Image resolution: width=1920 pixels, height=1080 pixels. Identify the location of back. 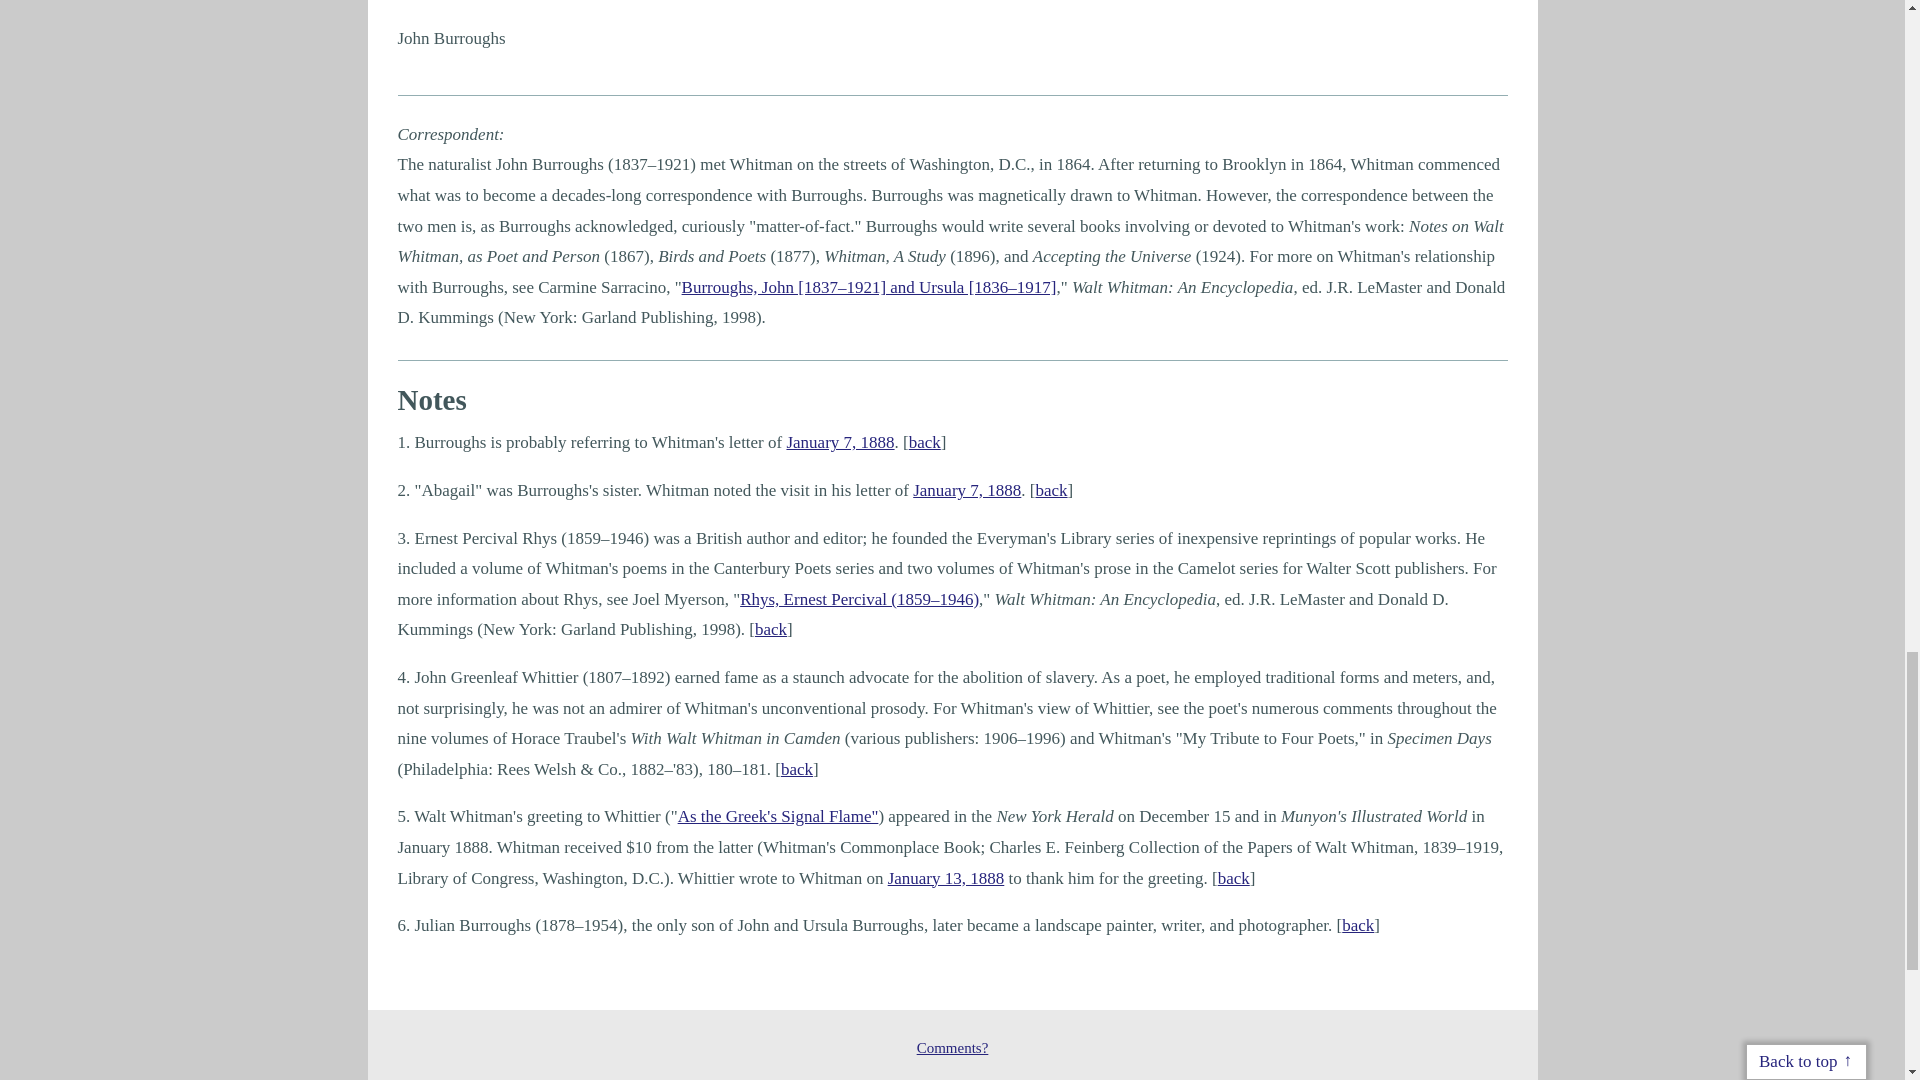
(796, 769).